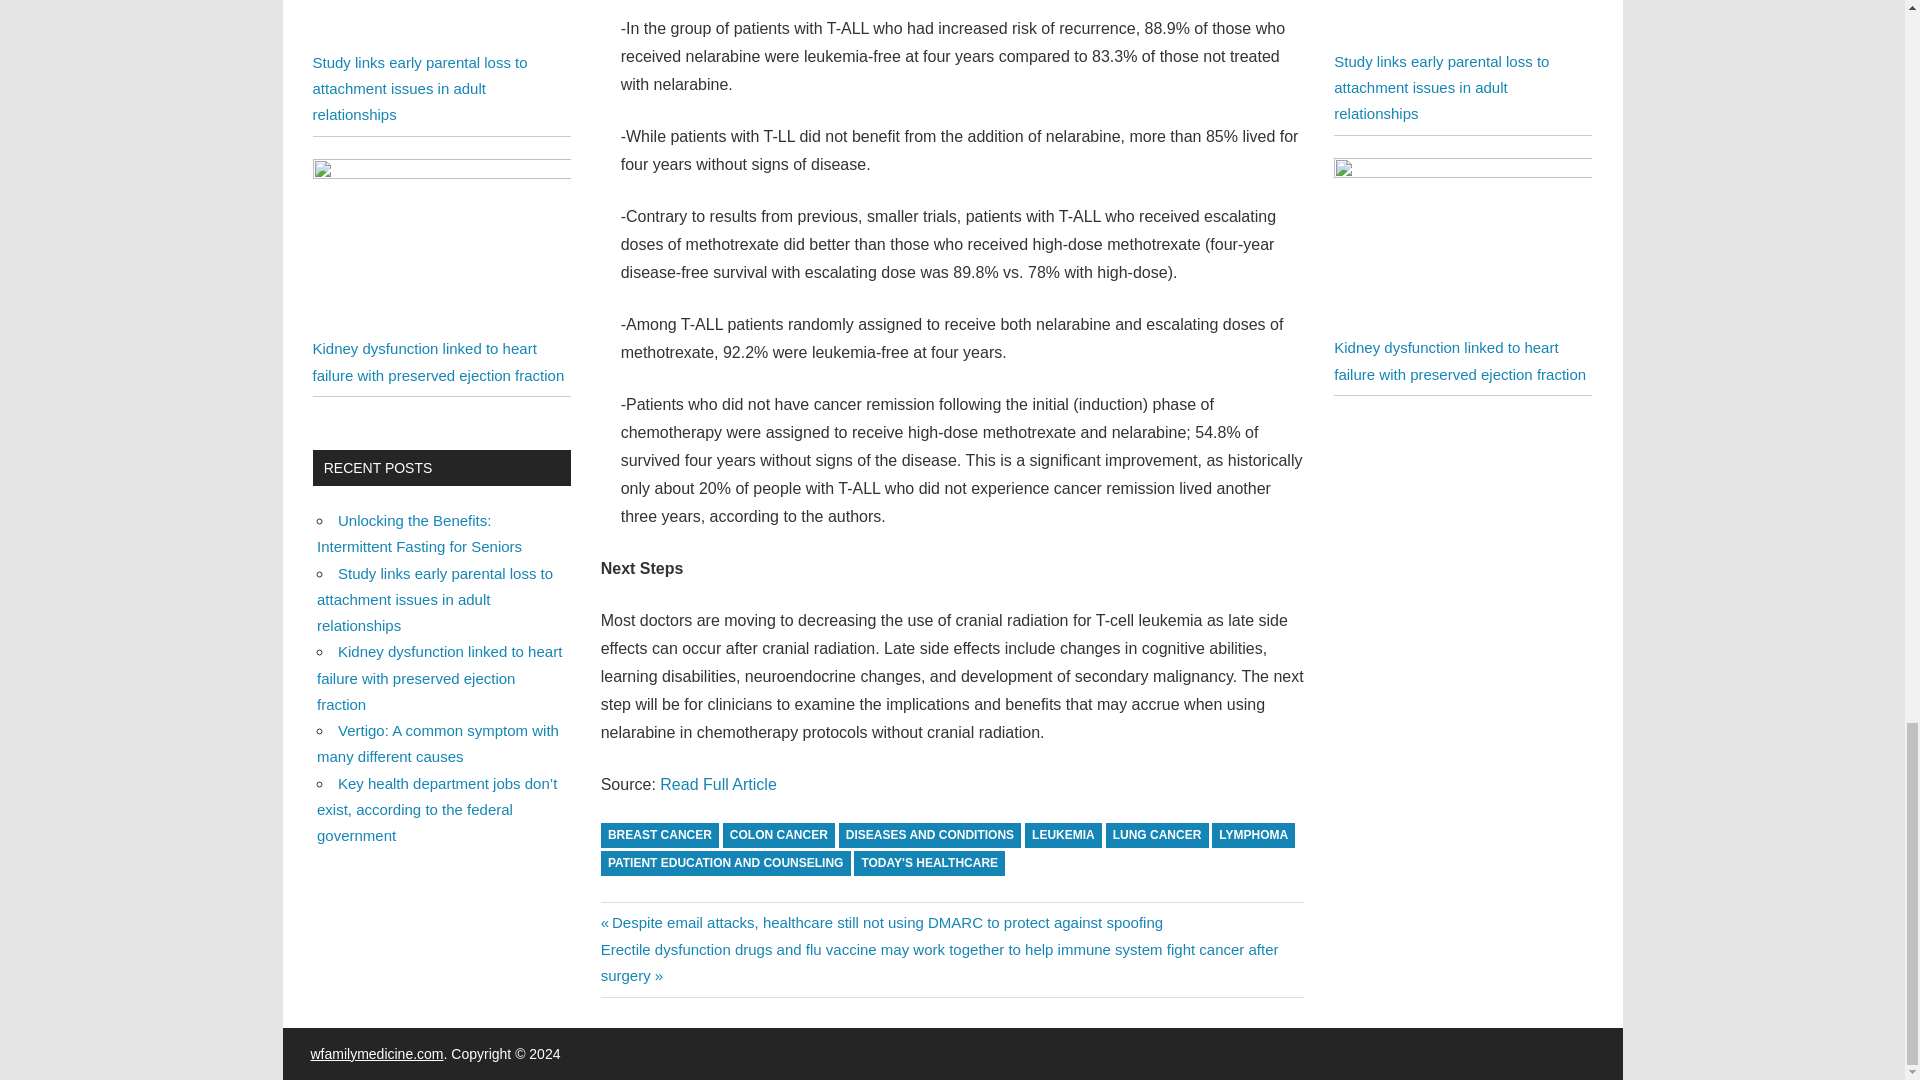 This screenshot has height=1080, width=1920. What do you see at coordinates (725, 863) in the screenshot?
I see `PATIENT EDUCATION AND COUNSELING` at bounding box center [725, 863].